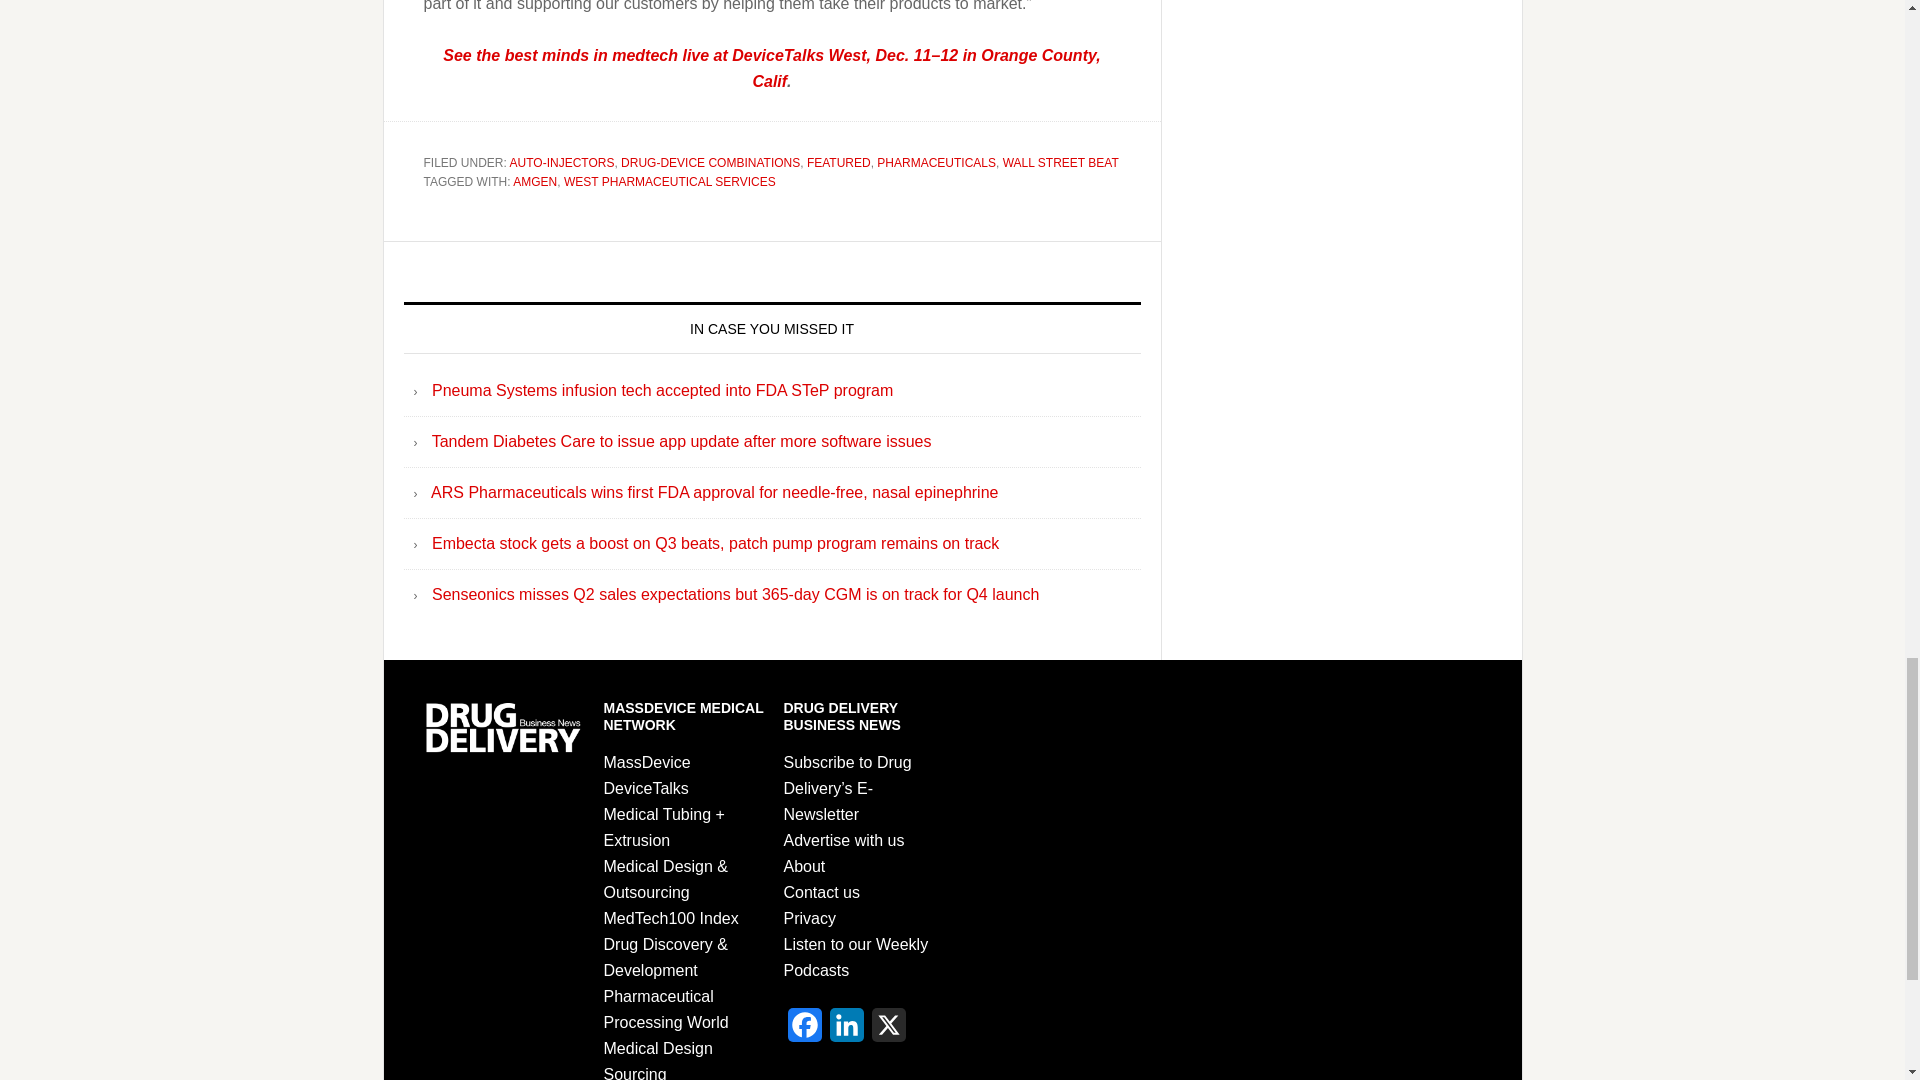 Image resolution: width=1920 pixels, height=1080 pixels. What do you see at coordinates (804, 1030) in the screenshot?
I see `Facebook` at bounding box center [804, 1030].